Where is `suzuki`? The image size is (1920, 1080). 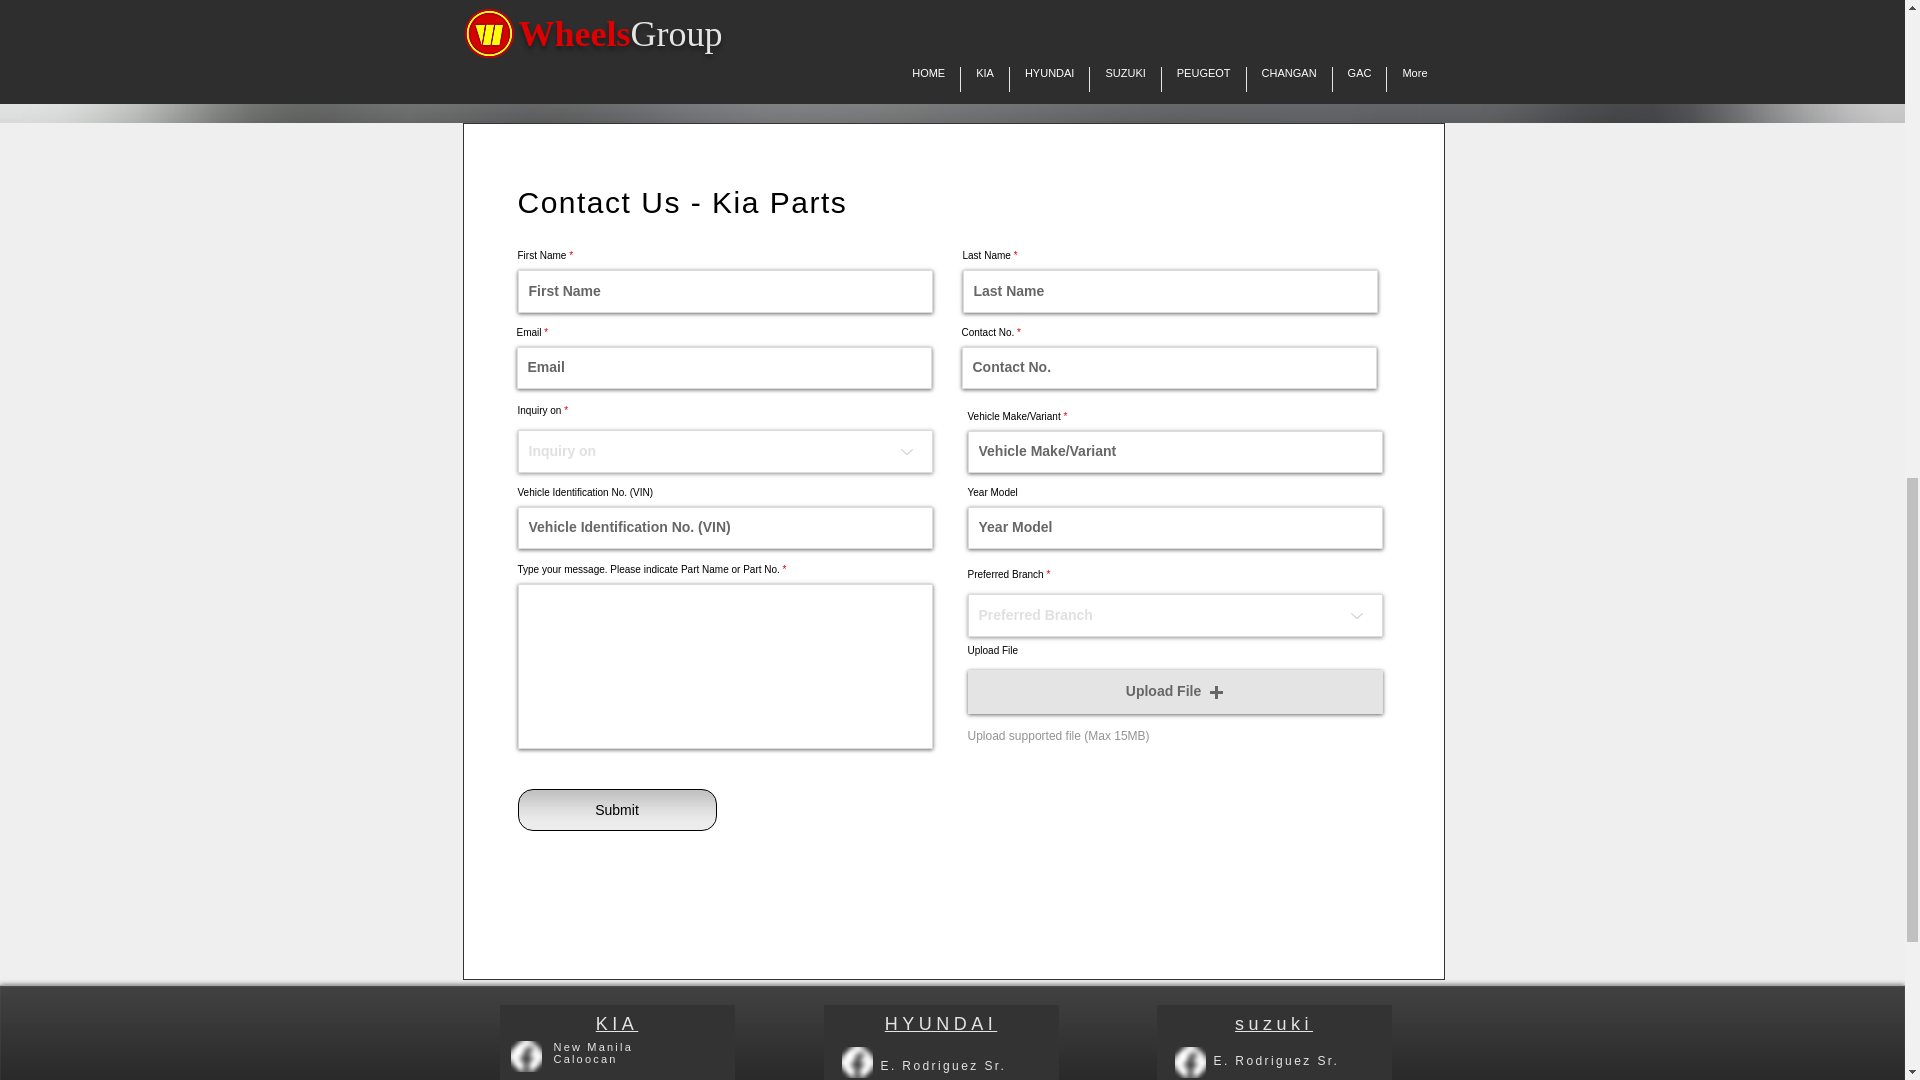 suzuki is located at coordinates (1274, 1024).